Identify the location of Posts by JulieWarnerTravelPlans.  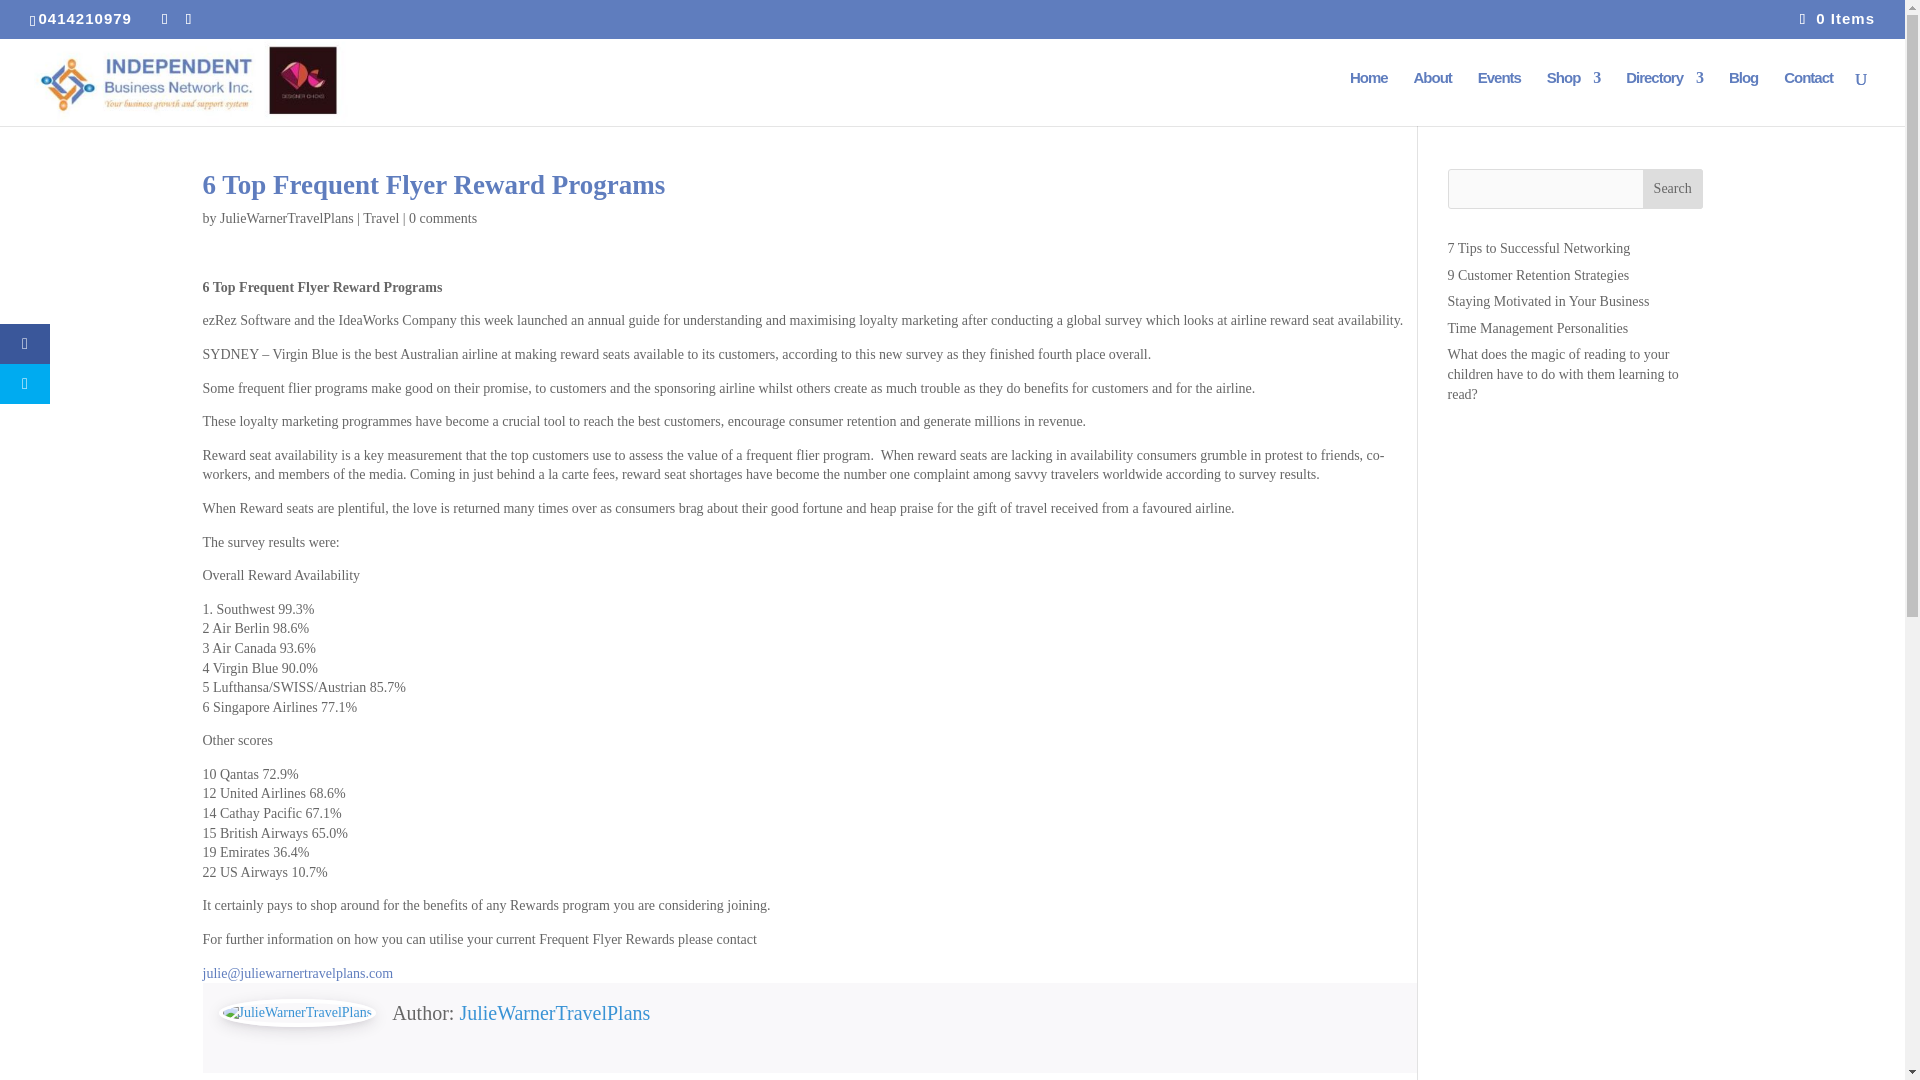
(286, 218).